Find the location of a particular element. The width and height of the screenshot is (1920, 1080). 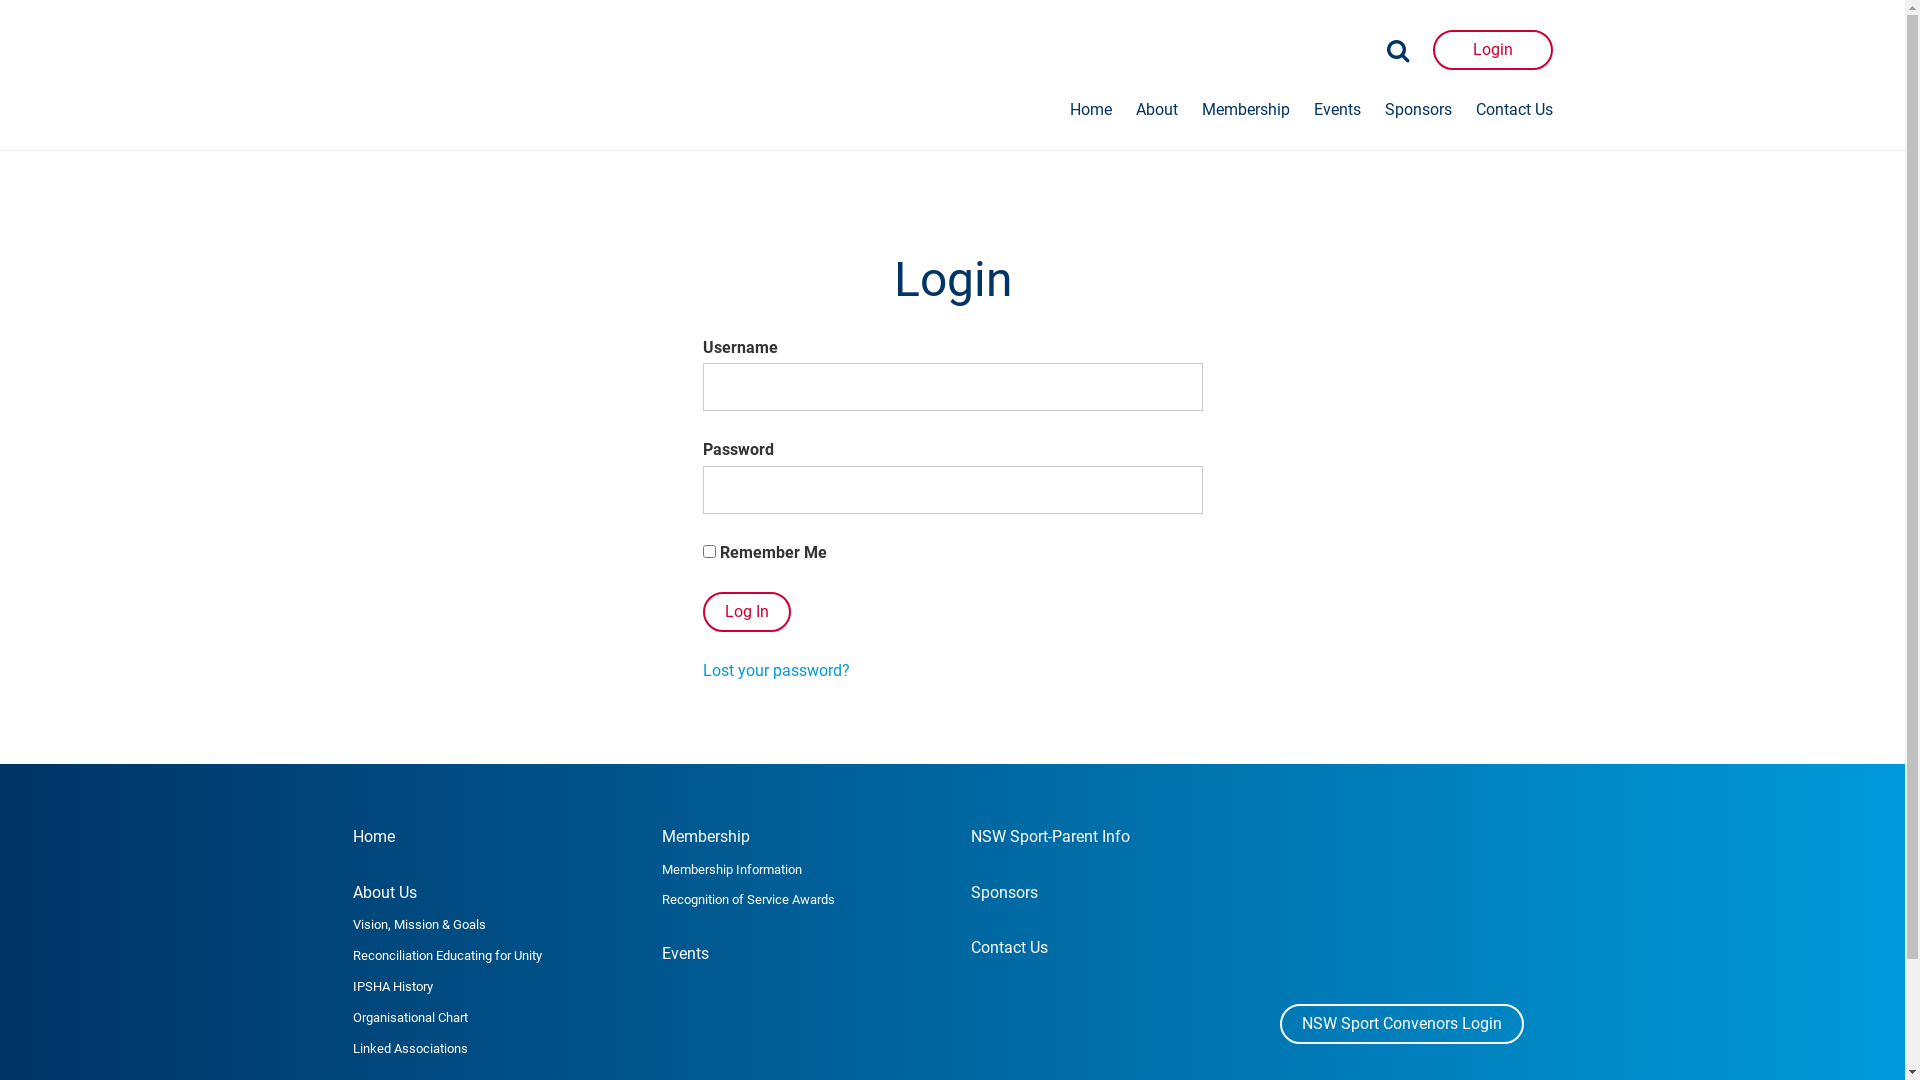

Linked Associations is located at coordinates (410, 1048).